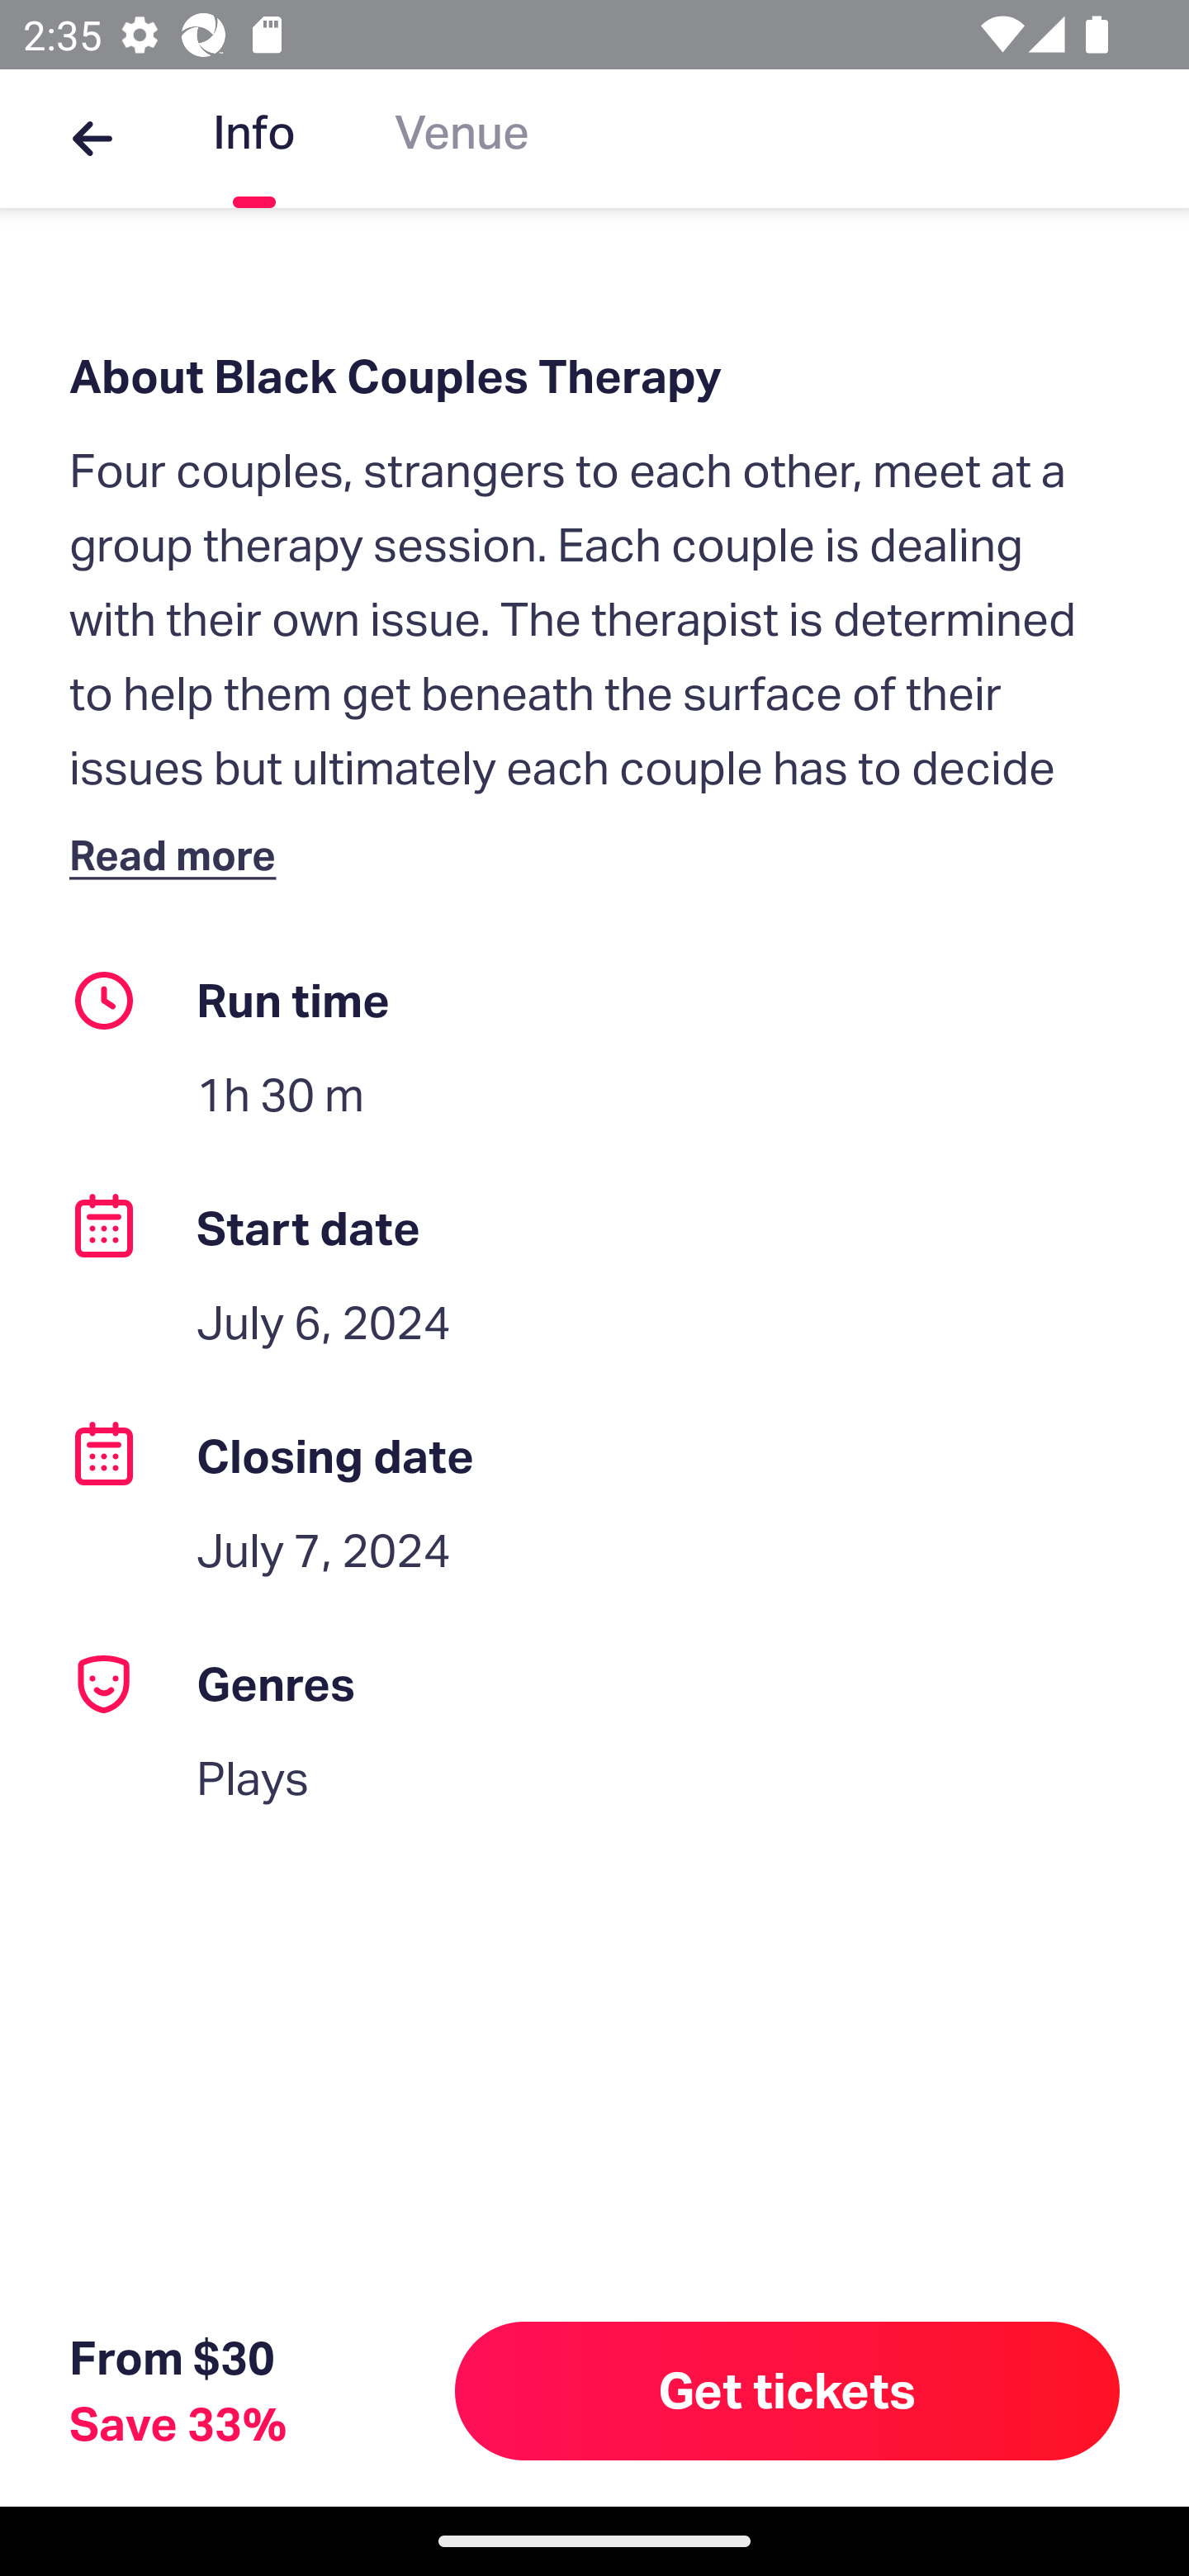  I want to click on Venue, so click(462, 139).